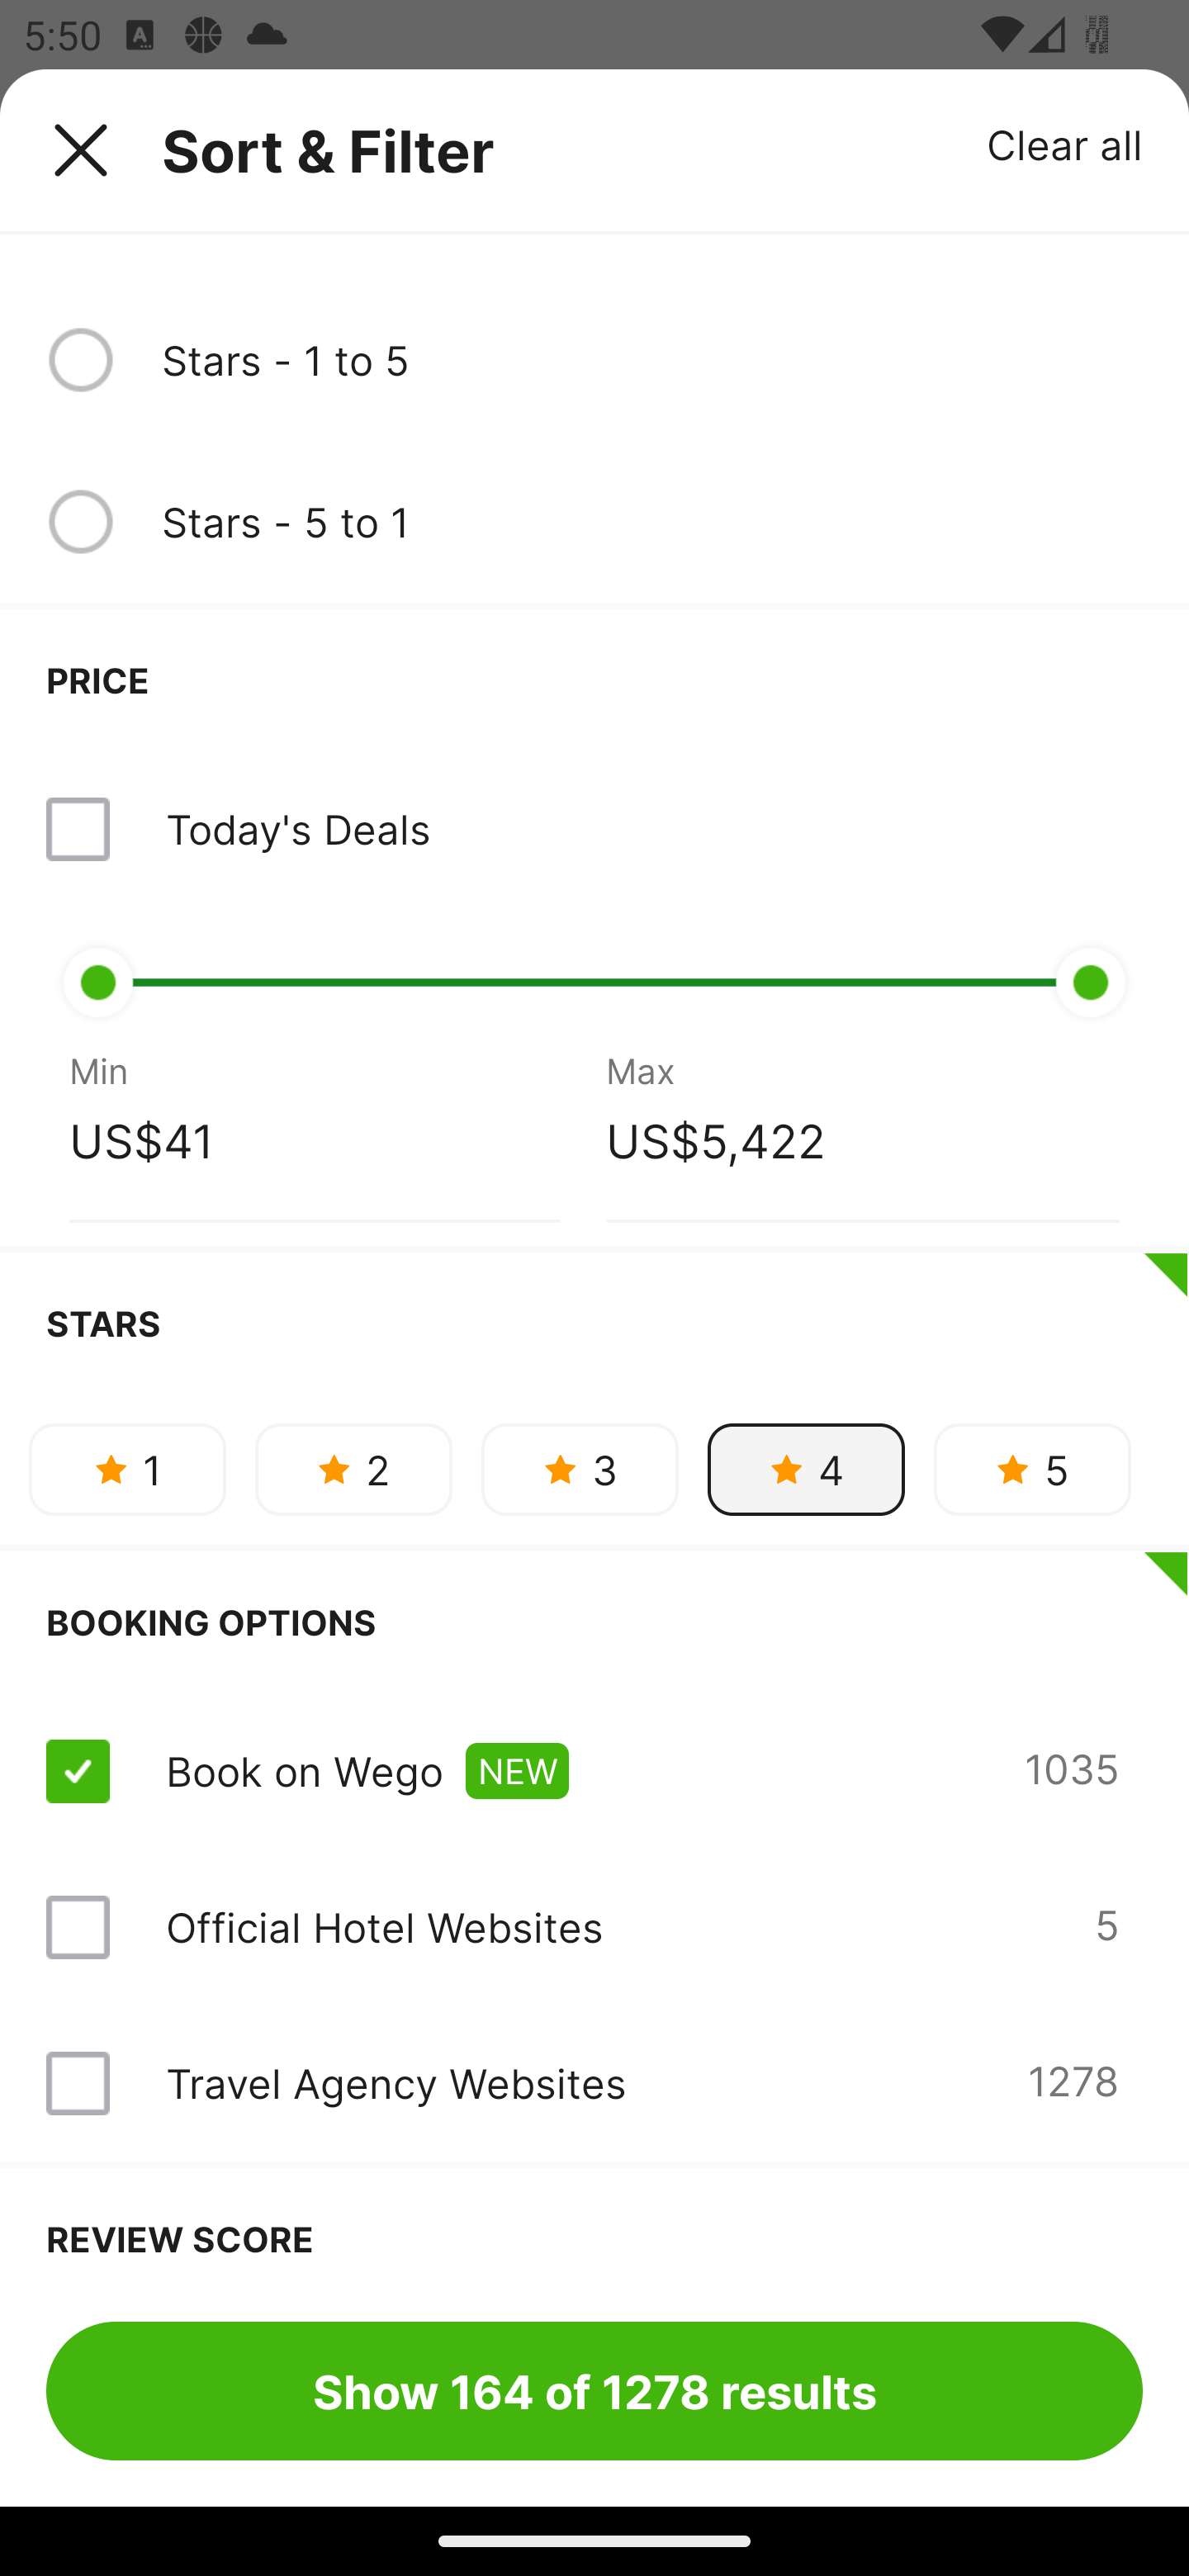  I want to click on Today's Deals, so click(297, 829).